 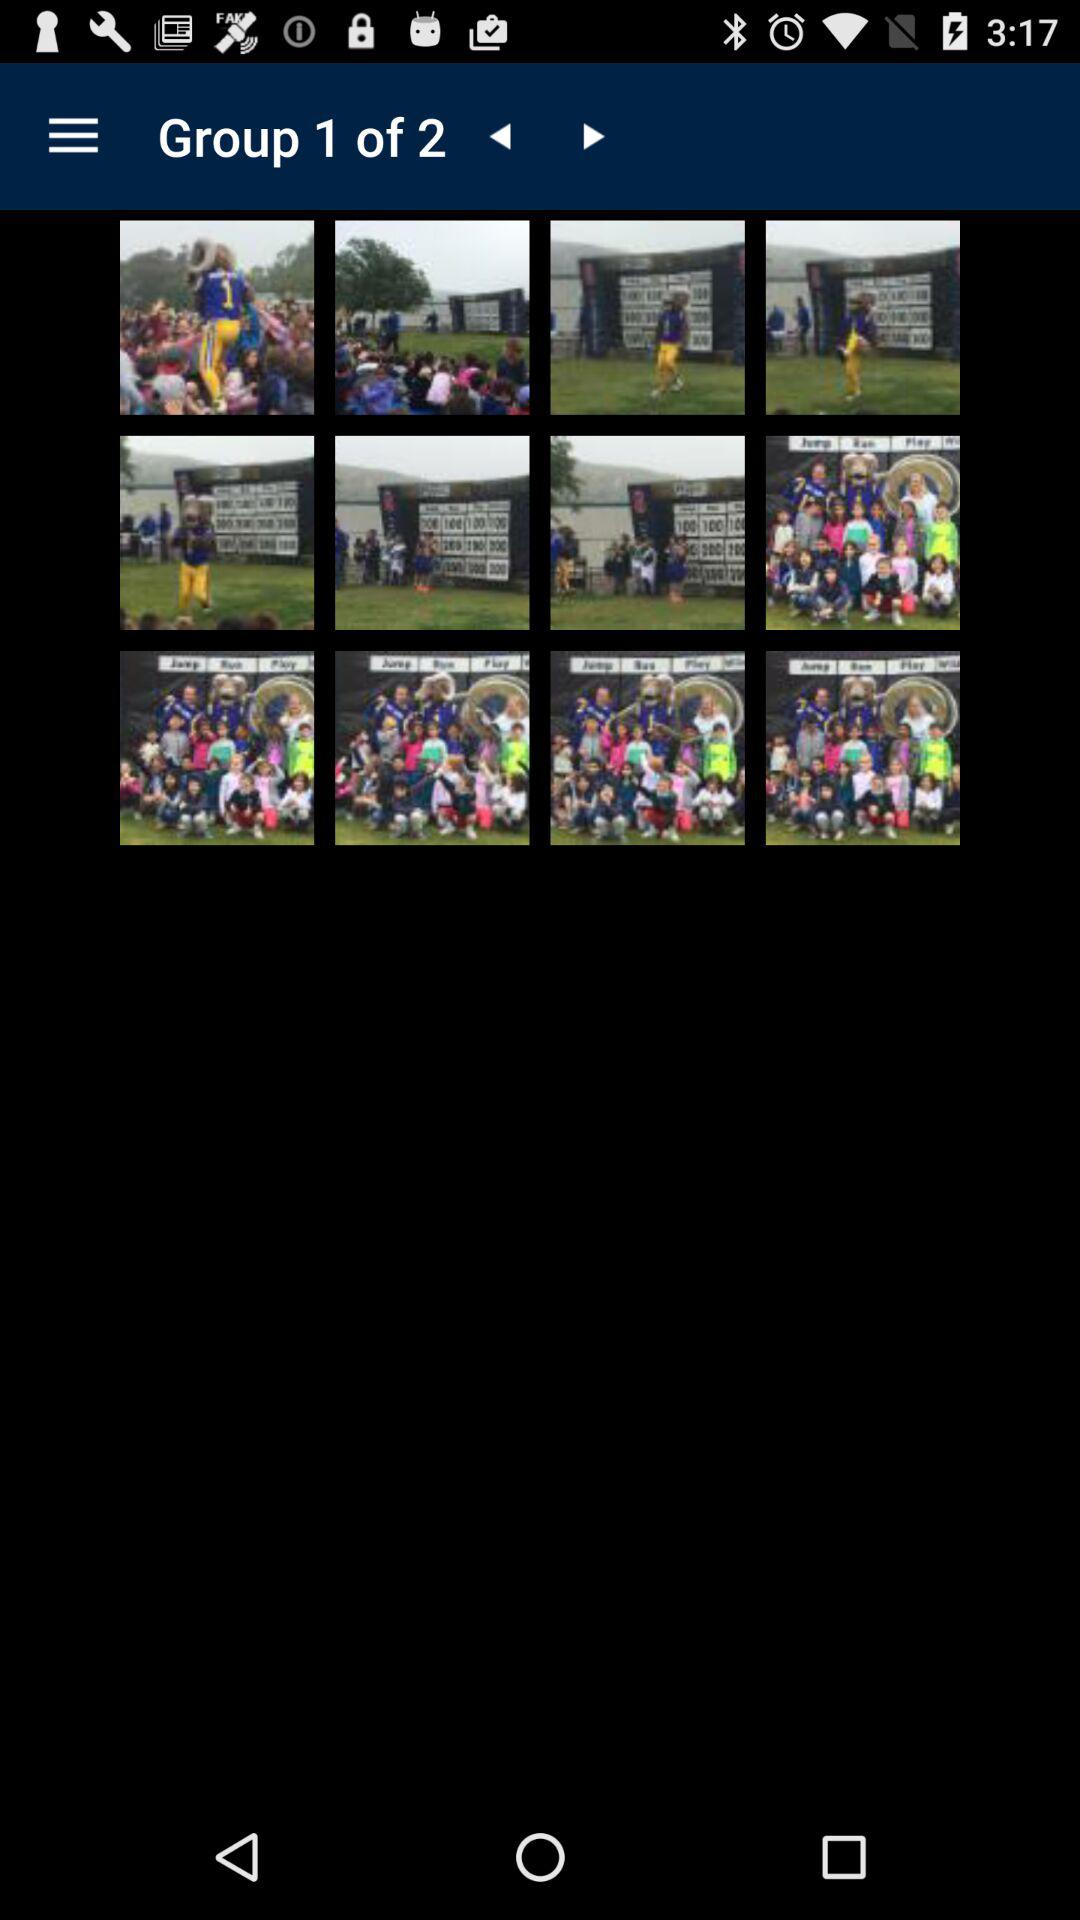 I want to click on open image, so click(x=432, y=317).